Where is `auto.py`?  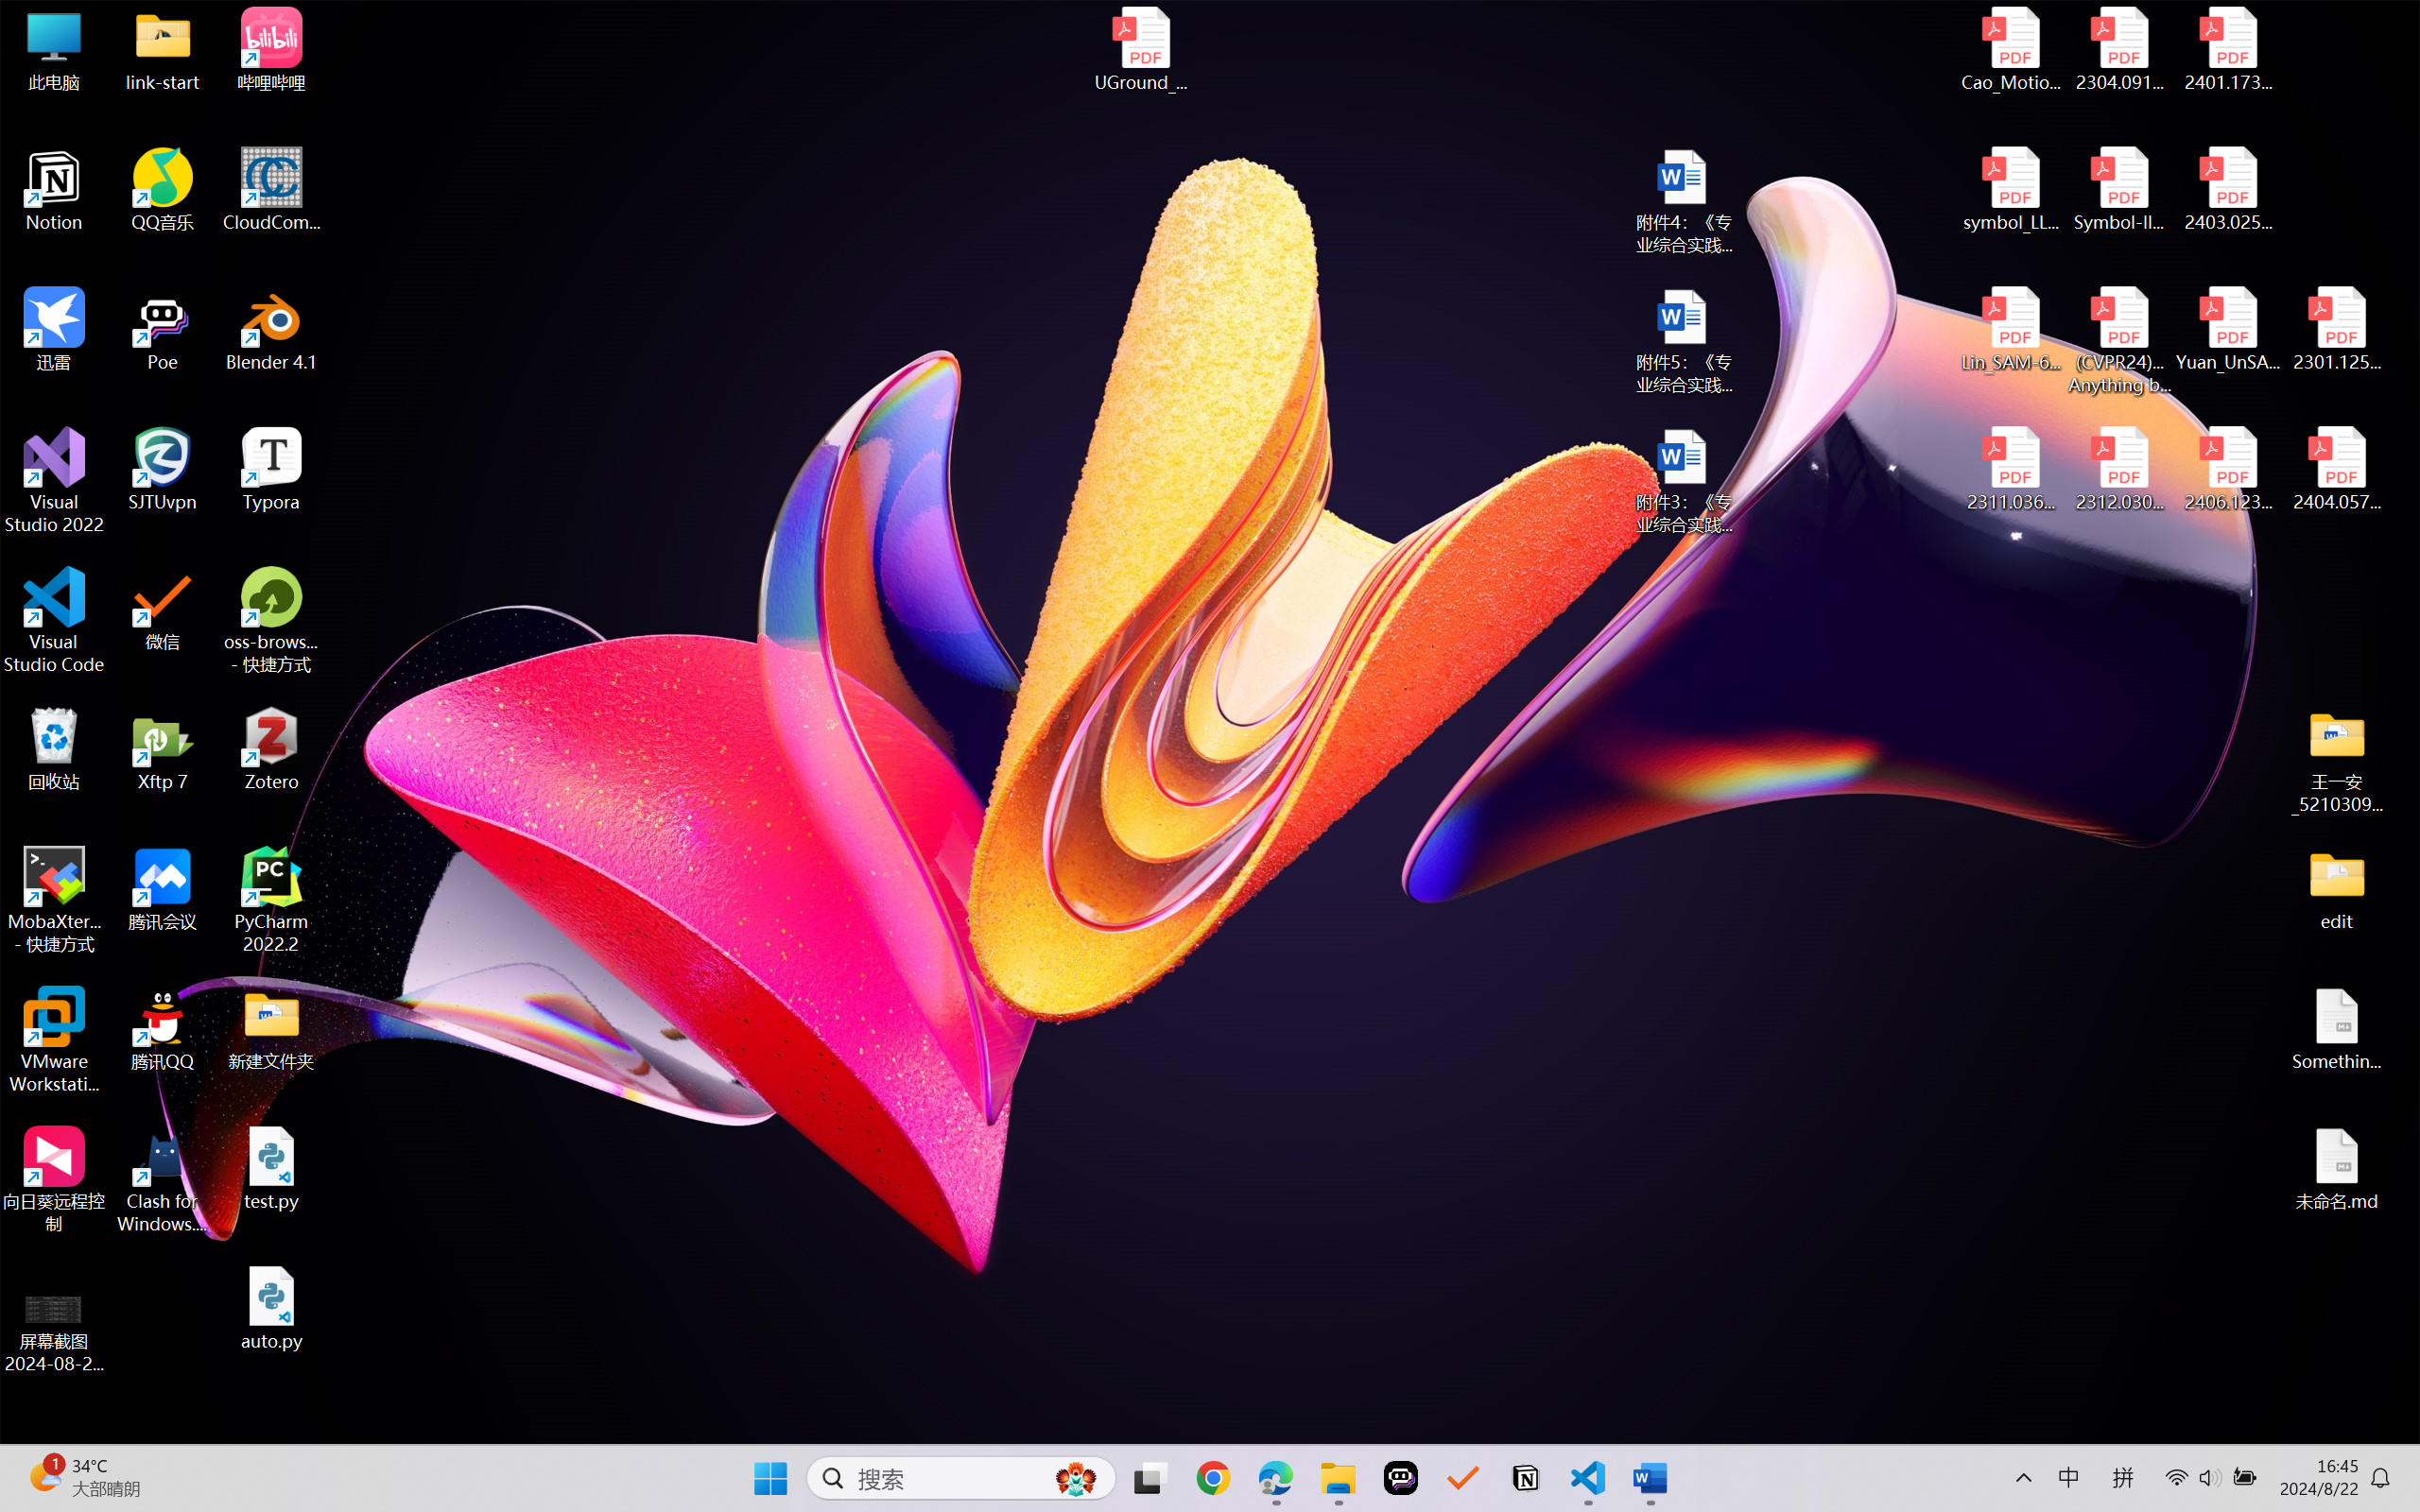
auto.py is located at coordinates (272, 1309).